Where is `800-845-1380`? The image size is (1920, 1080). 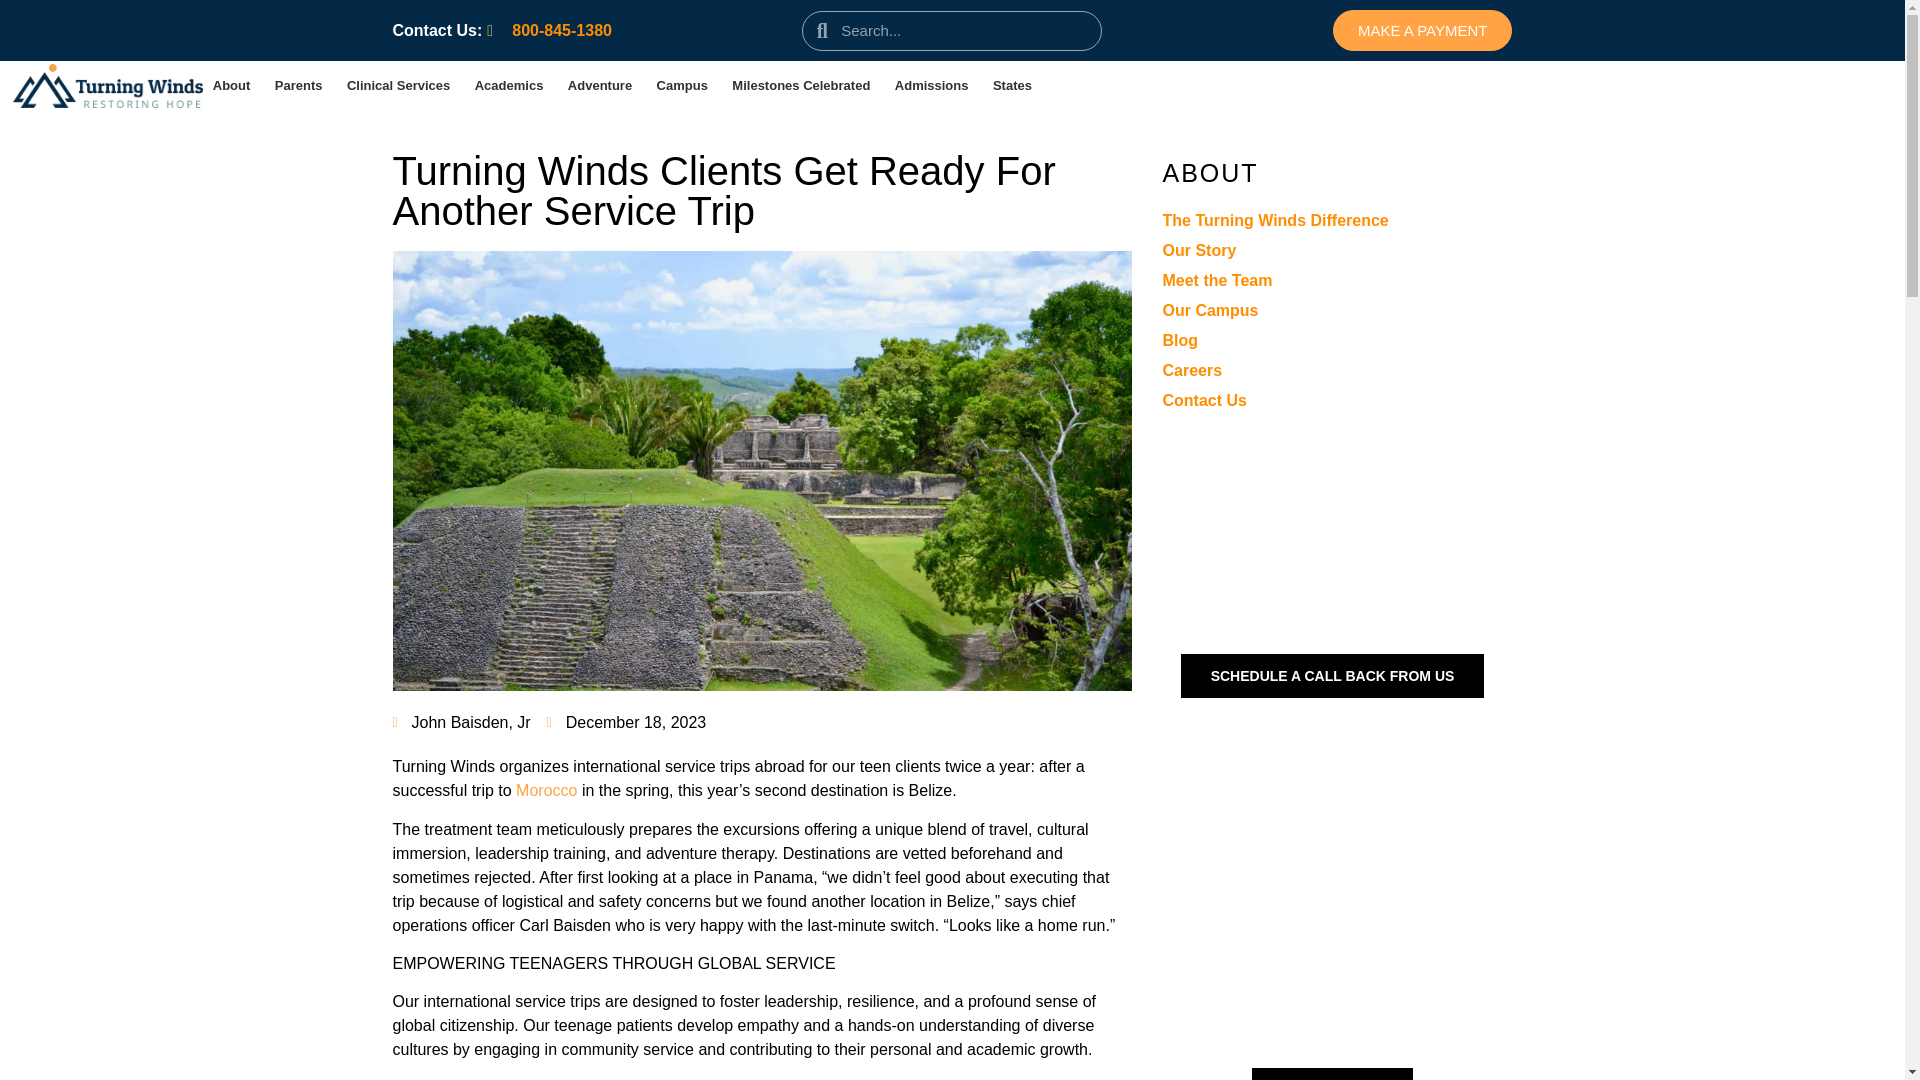 800-845-1380 is located at coordinates (550, 30).